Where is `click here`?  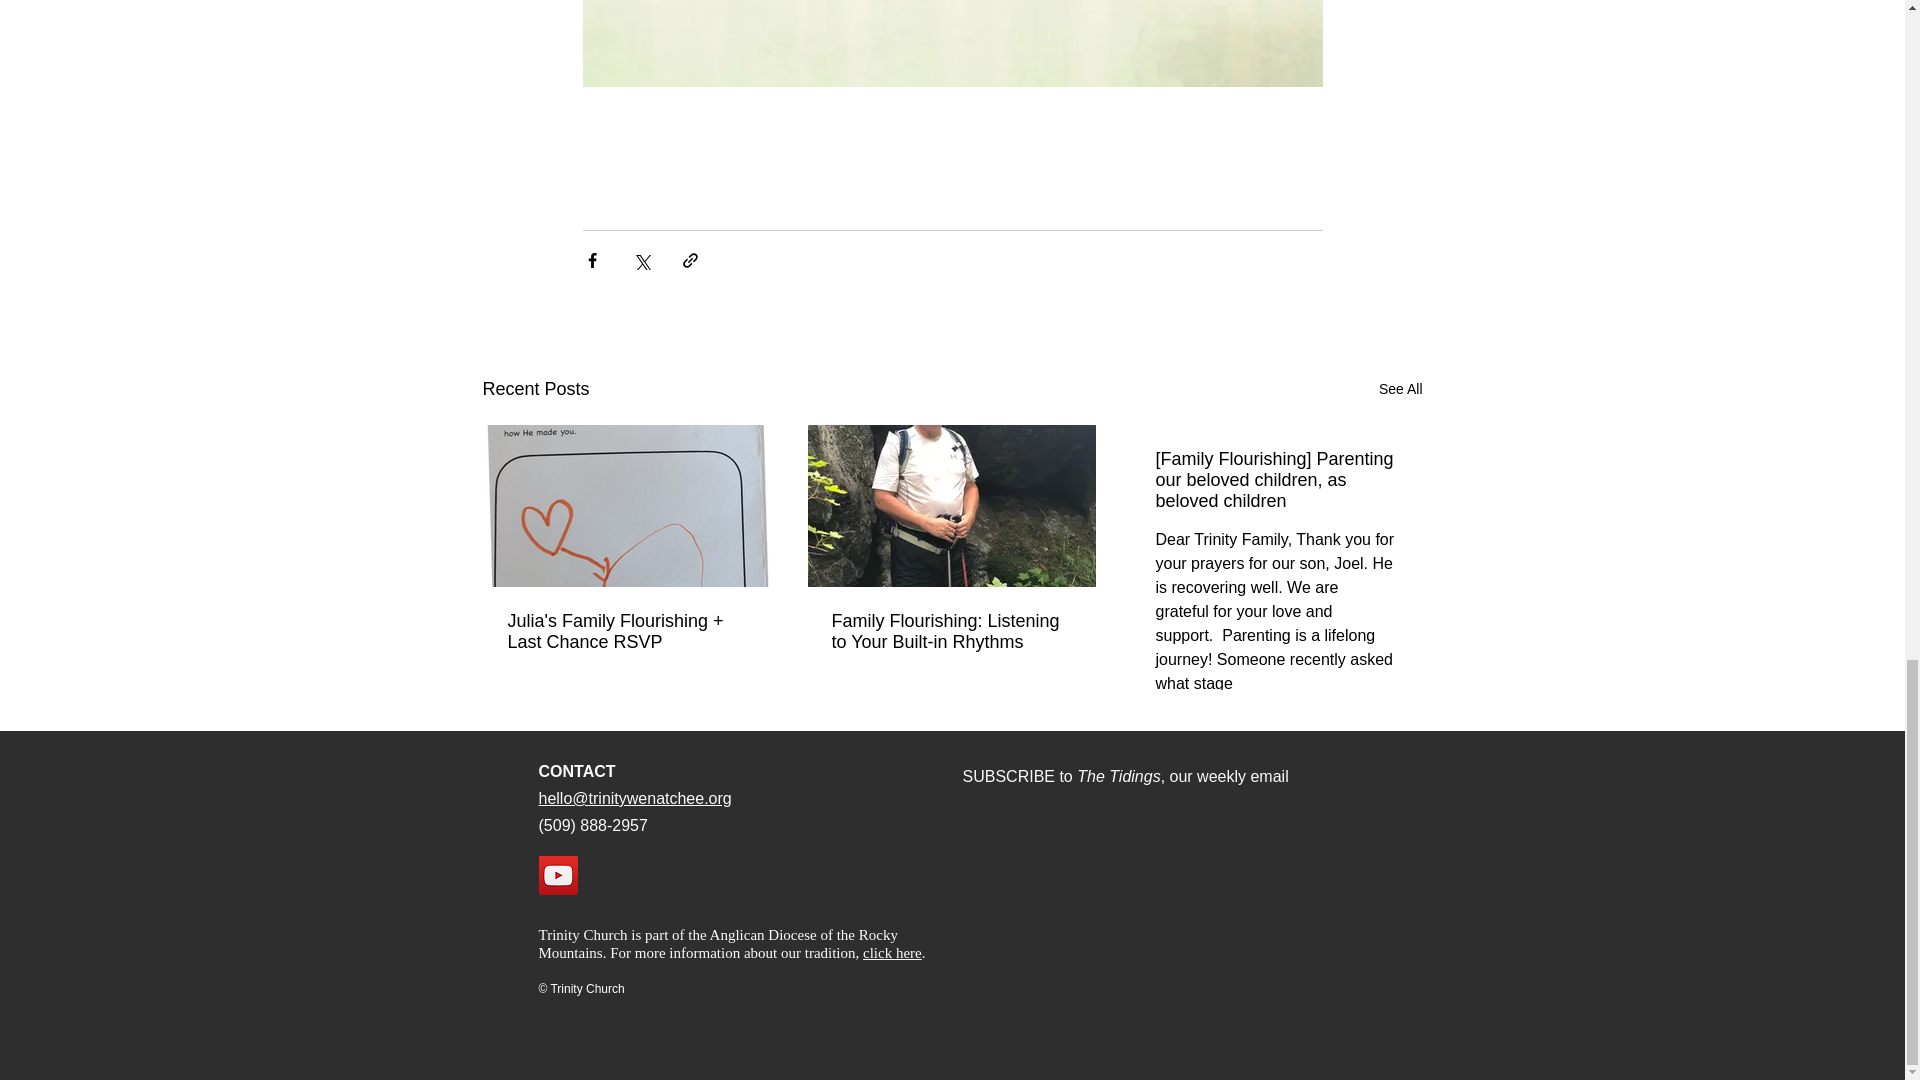
click here is located at coordinates (892, 953).